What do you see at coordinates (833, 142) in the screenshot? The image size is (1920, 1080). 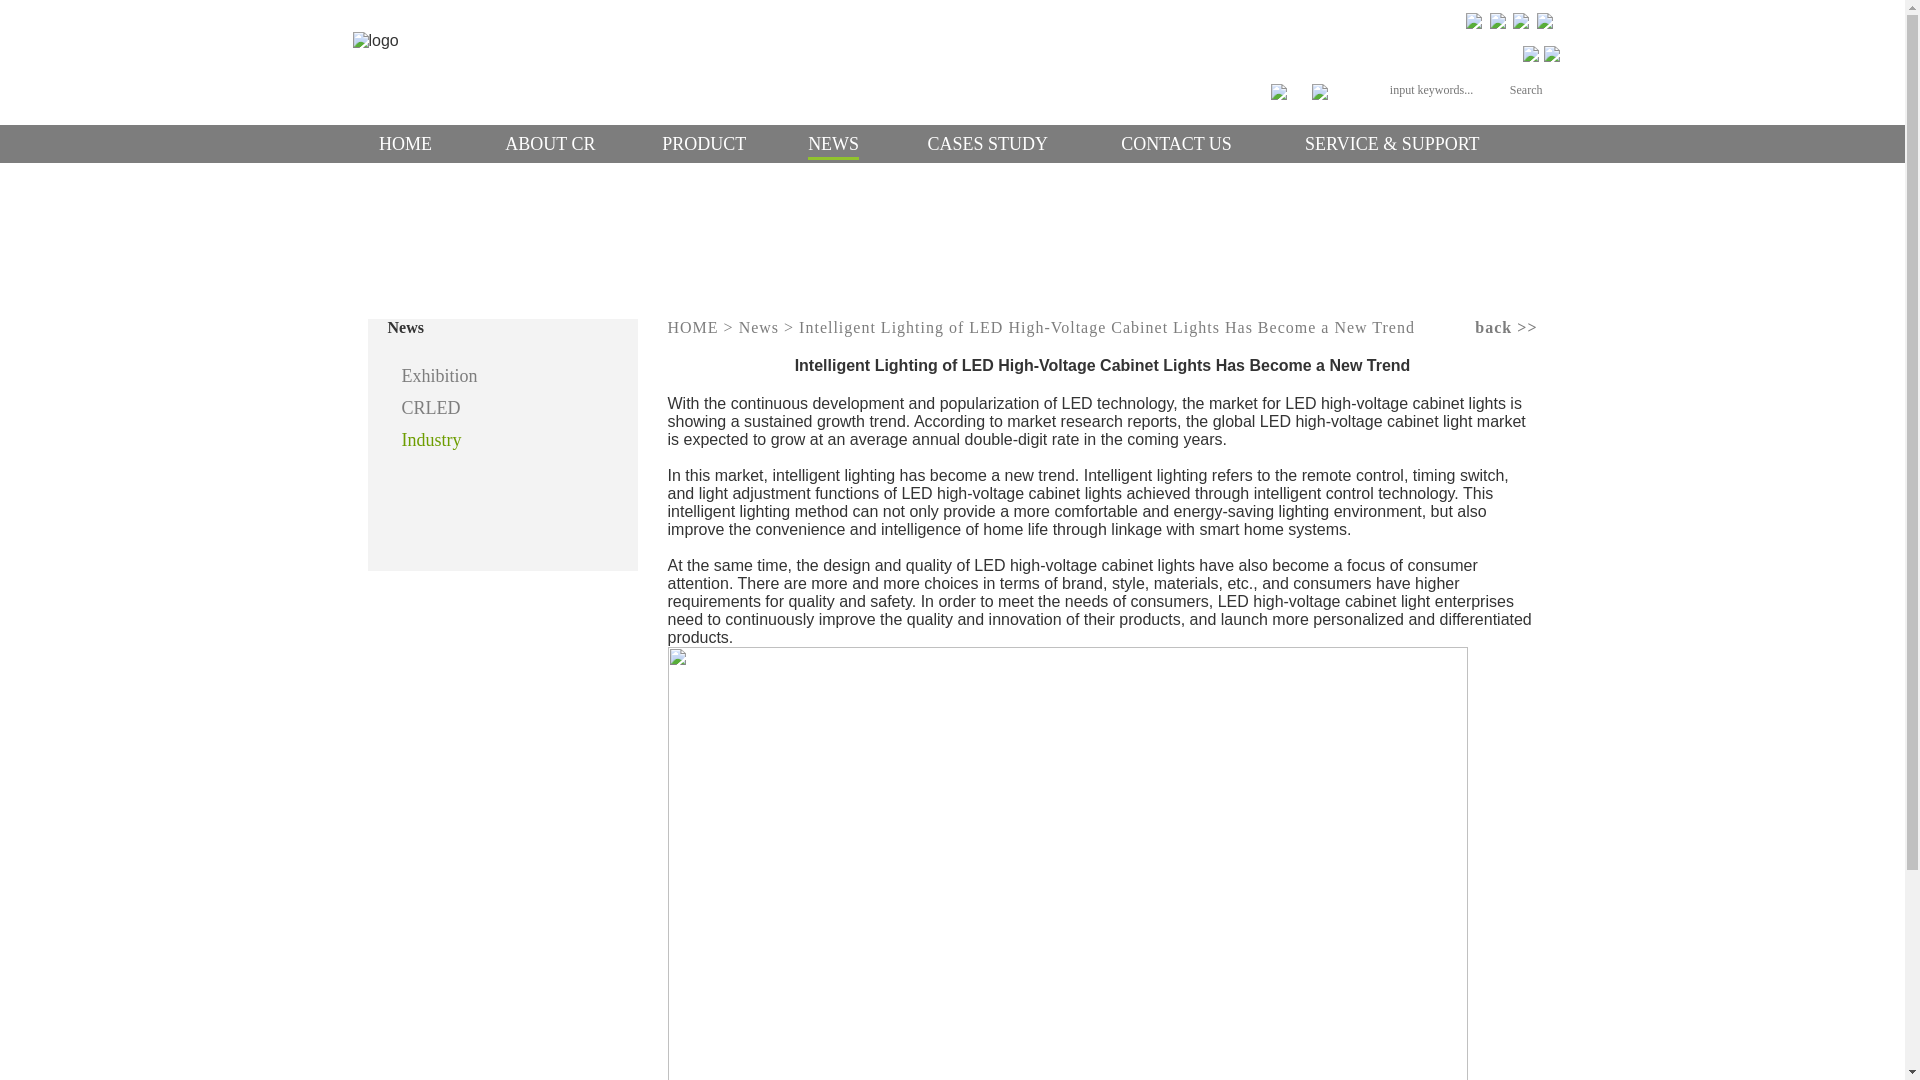 I see `NEWS` at bounding box center [833, 142].